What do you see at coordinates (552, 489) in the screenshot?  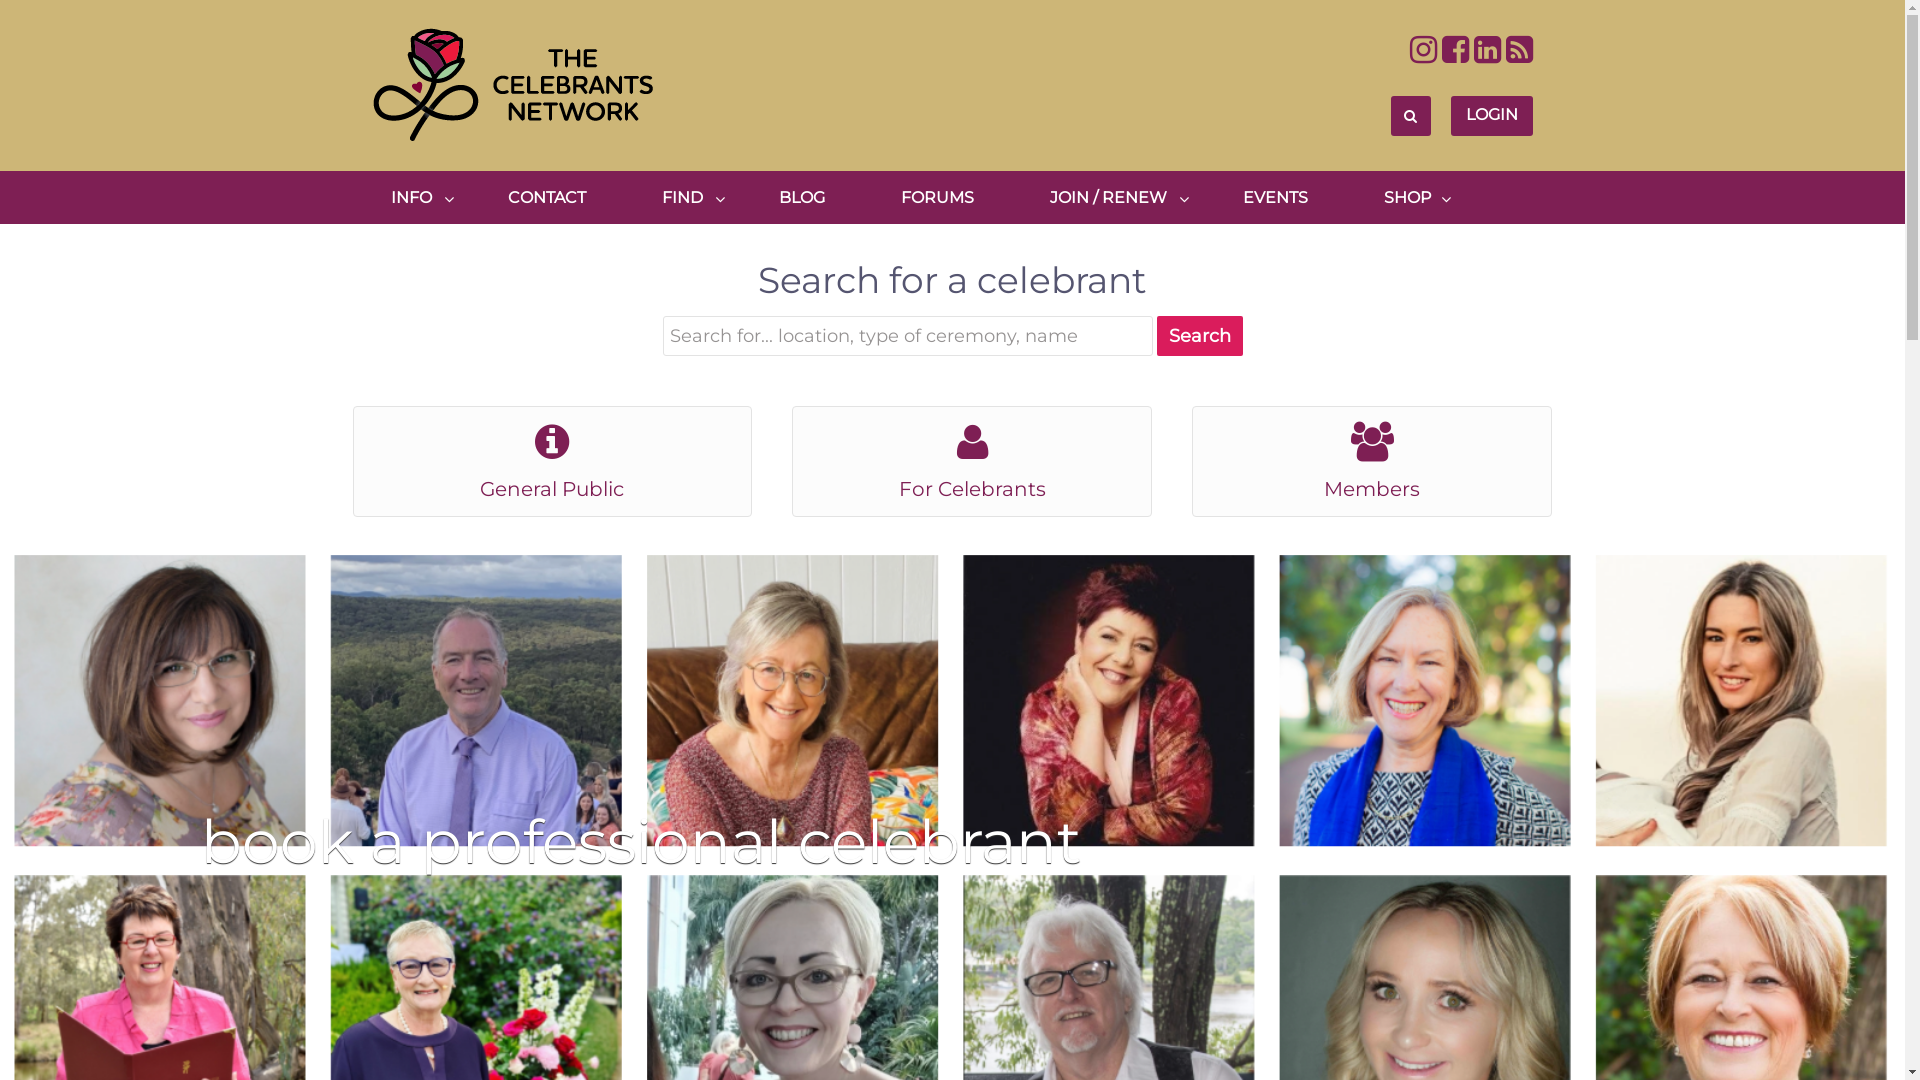 I see `General Public` at bounding box center [552, 489].